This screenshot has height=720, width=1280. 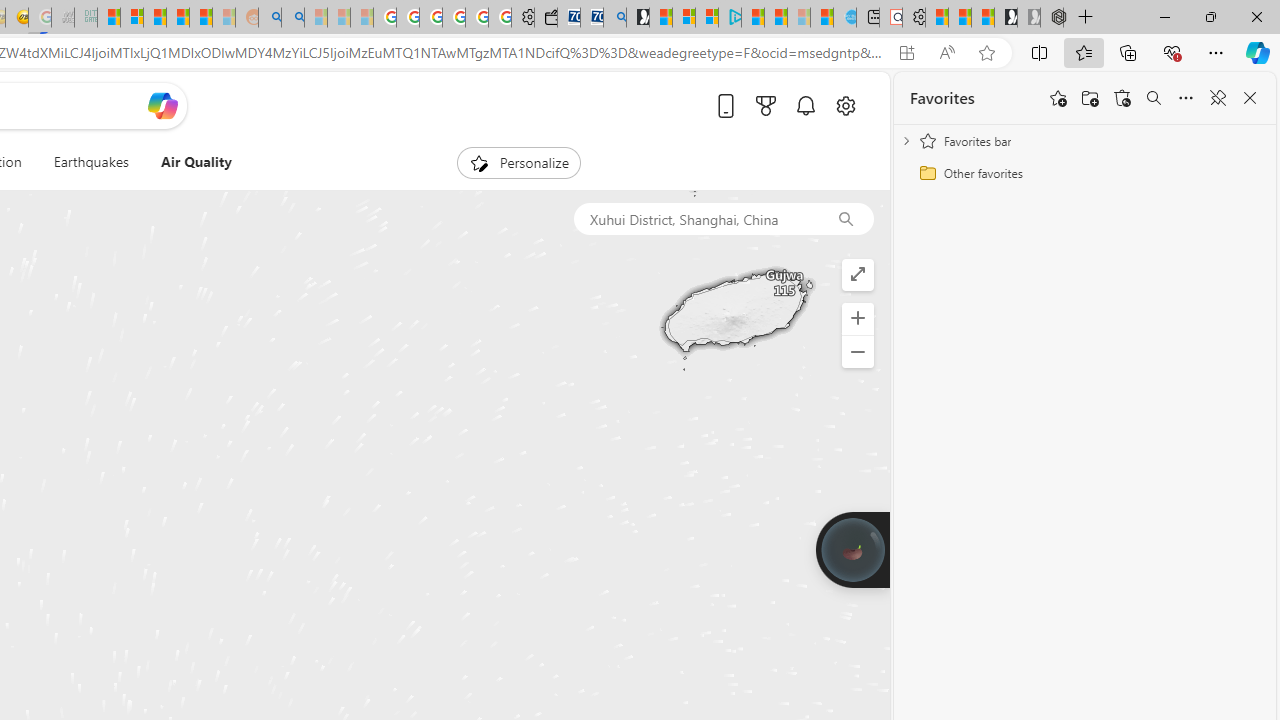 I want to click on Air Quality, so click(x=187, y=162).